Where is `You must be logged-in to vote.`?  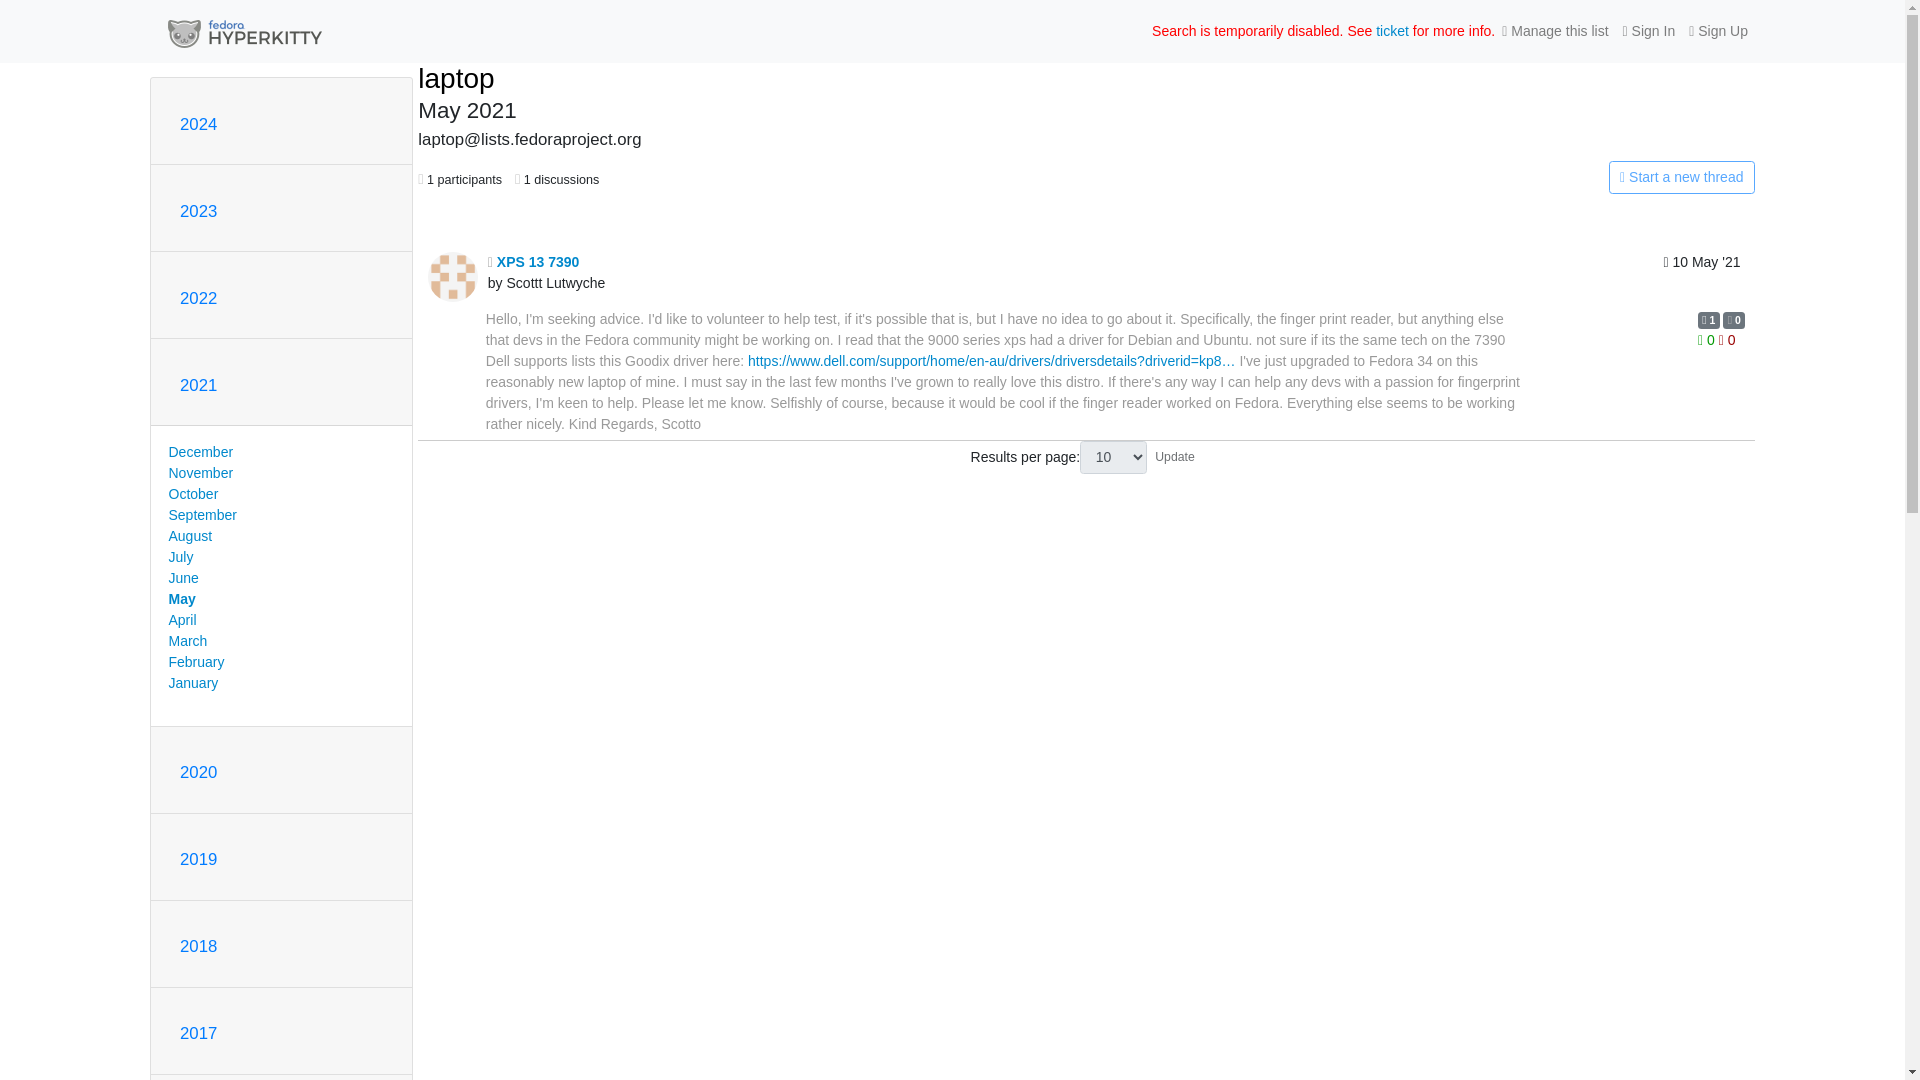 You must be logged-in to vote. is located at coordinates (1726, 339).